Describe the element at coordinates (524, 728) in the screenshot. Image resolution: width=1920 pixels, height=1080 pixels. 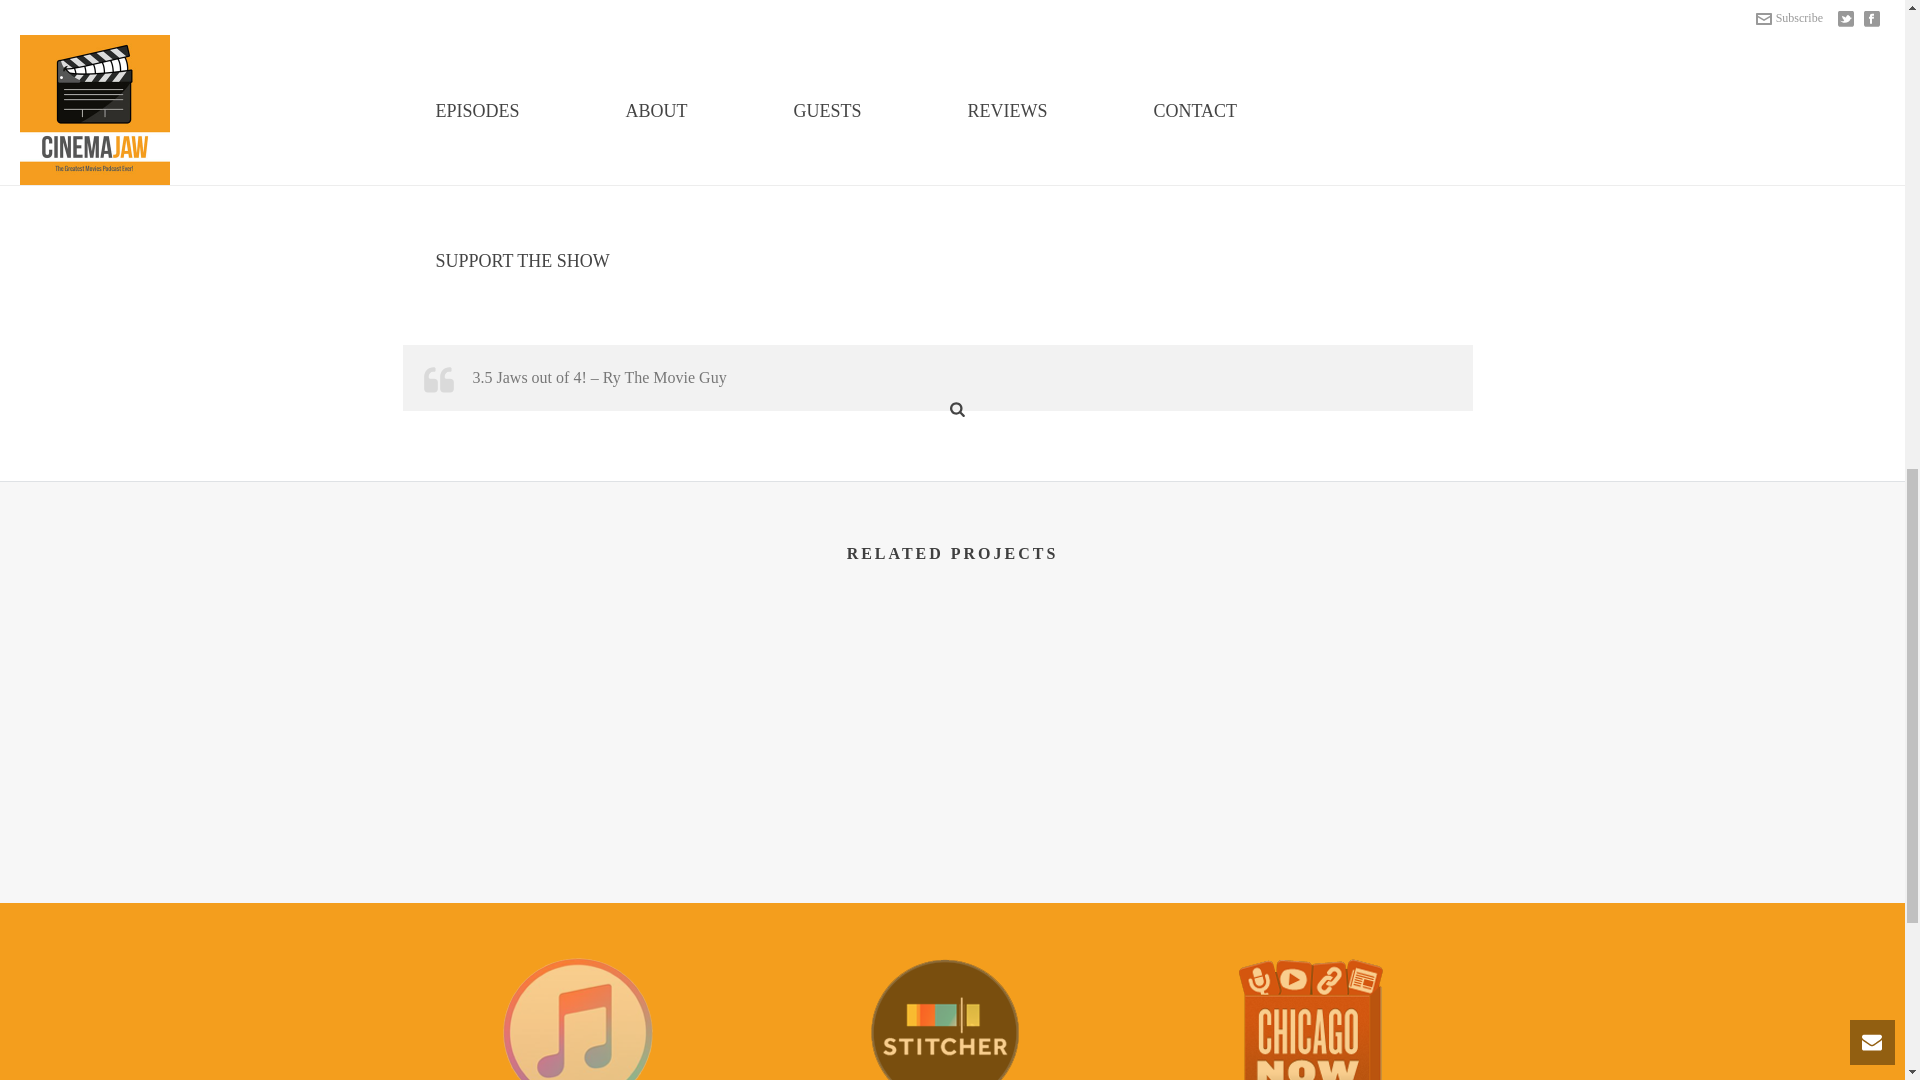
I see `Can You Ever Forgive Me` at that location.